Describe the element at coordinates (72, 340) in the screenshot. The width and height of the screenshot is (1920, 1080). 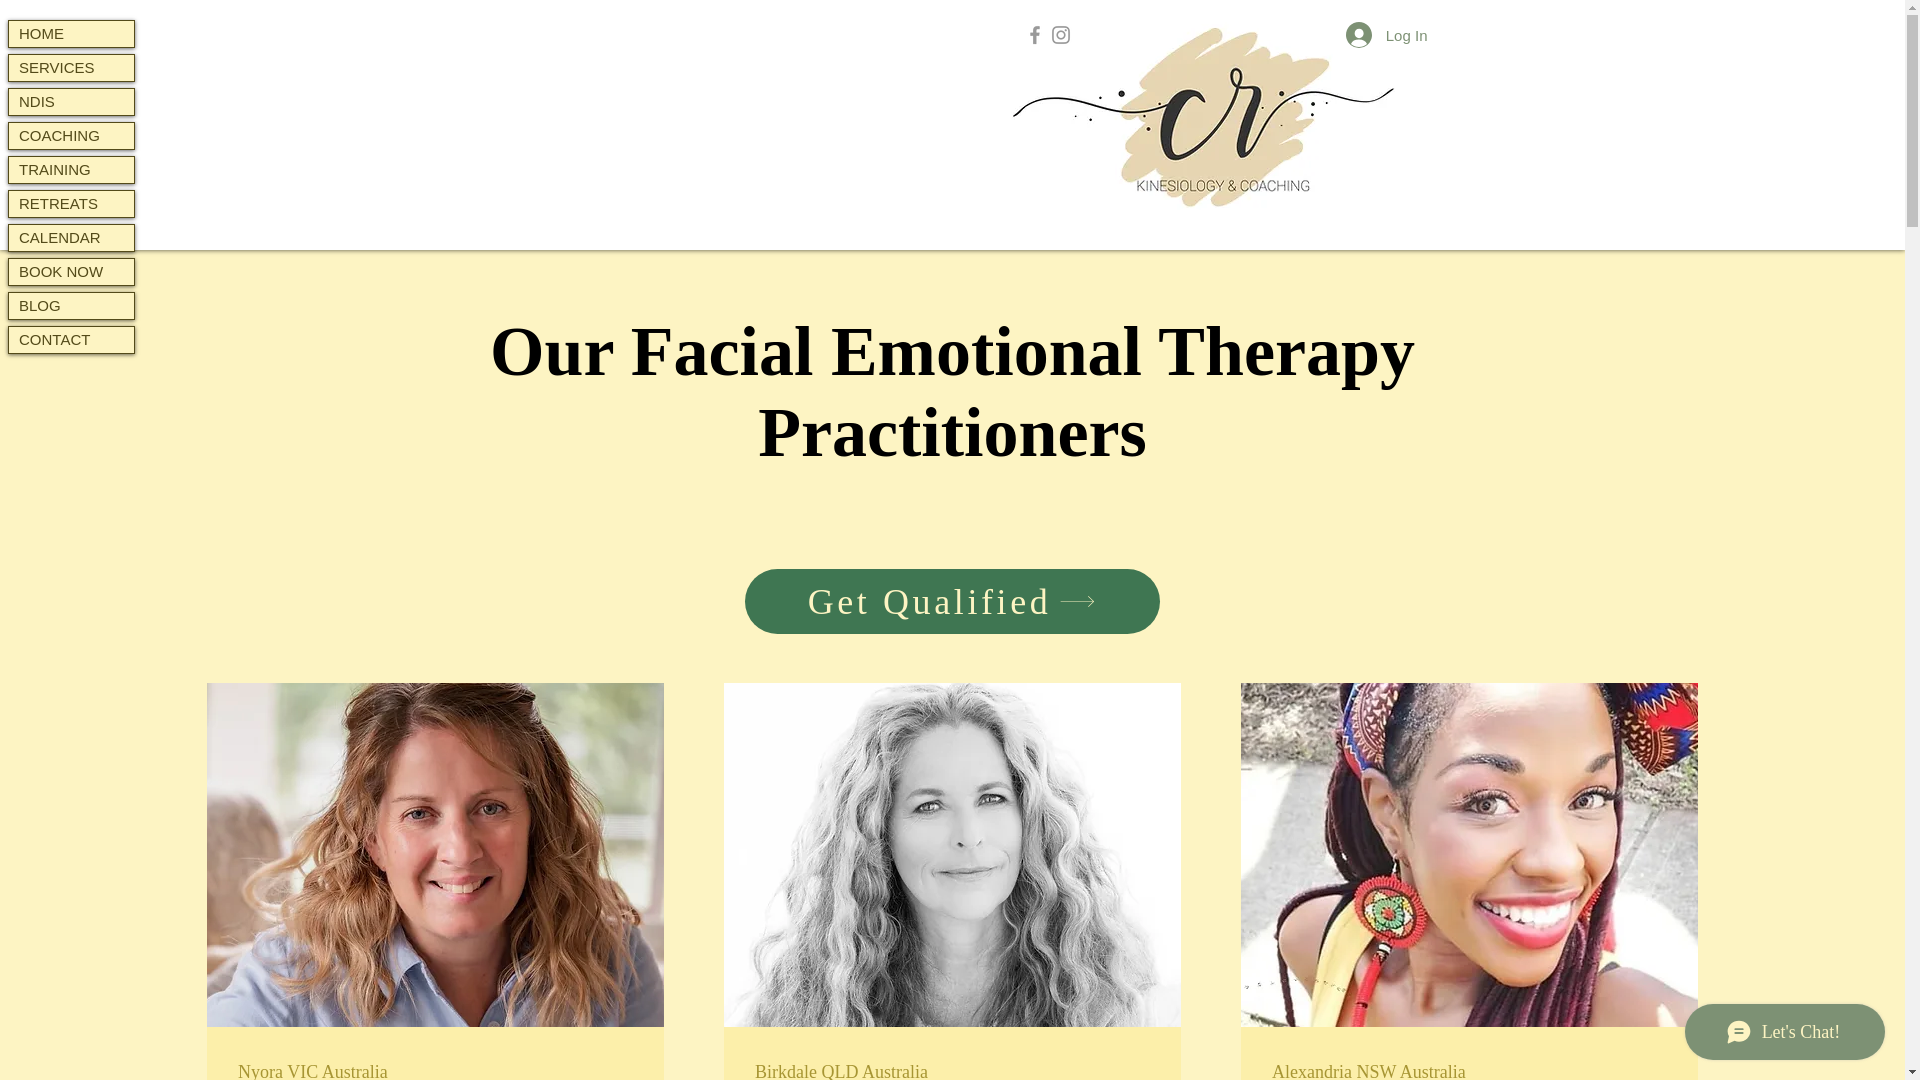
I see `CONTACT` at that location.